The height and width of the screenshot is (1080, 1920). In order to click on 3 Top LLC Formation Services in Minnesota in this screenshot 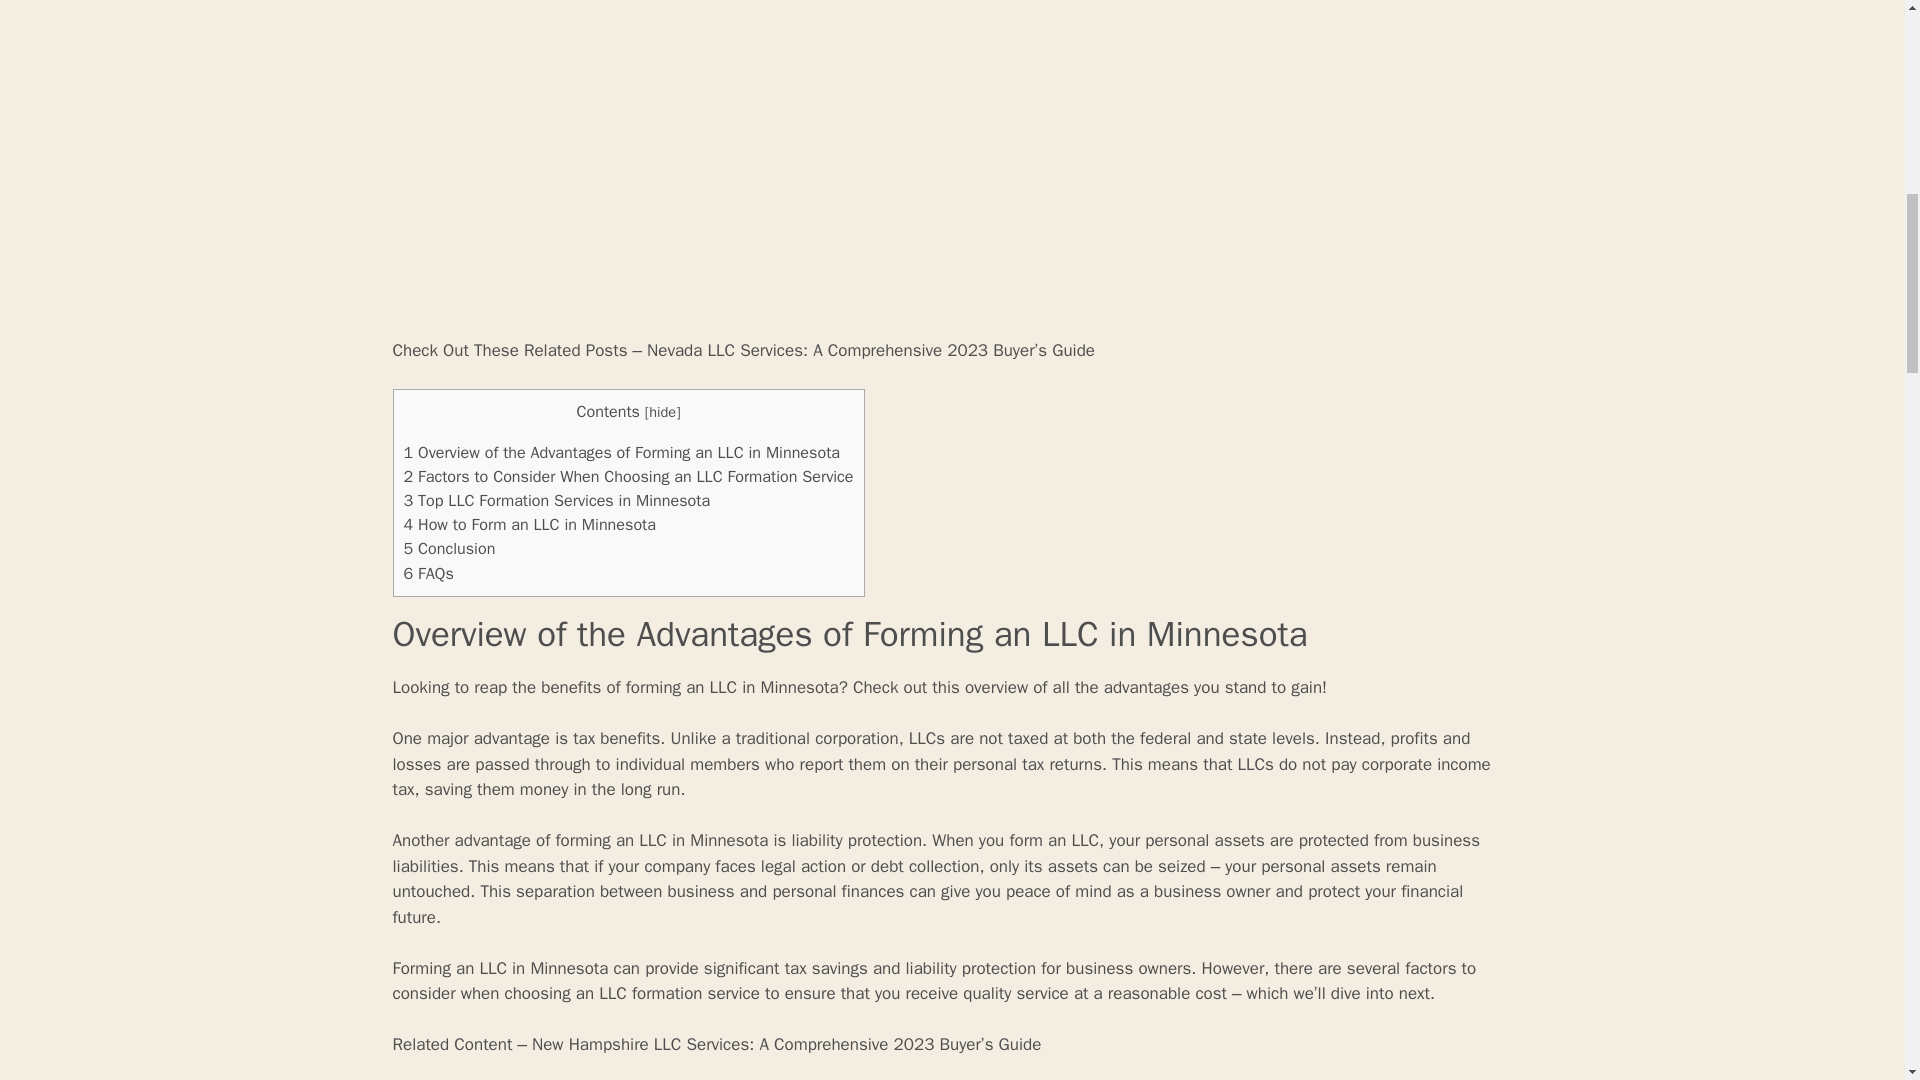, I will do `click(556, 500)`.